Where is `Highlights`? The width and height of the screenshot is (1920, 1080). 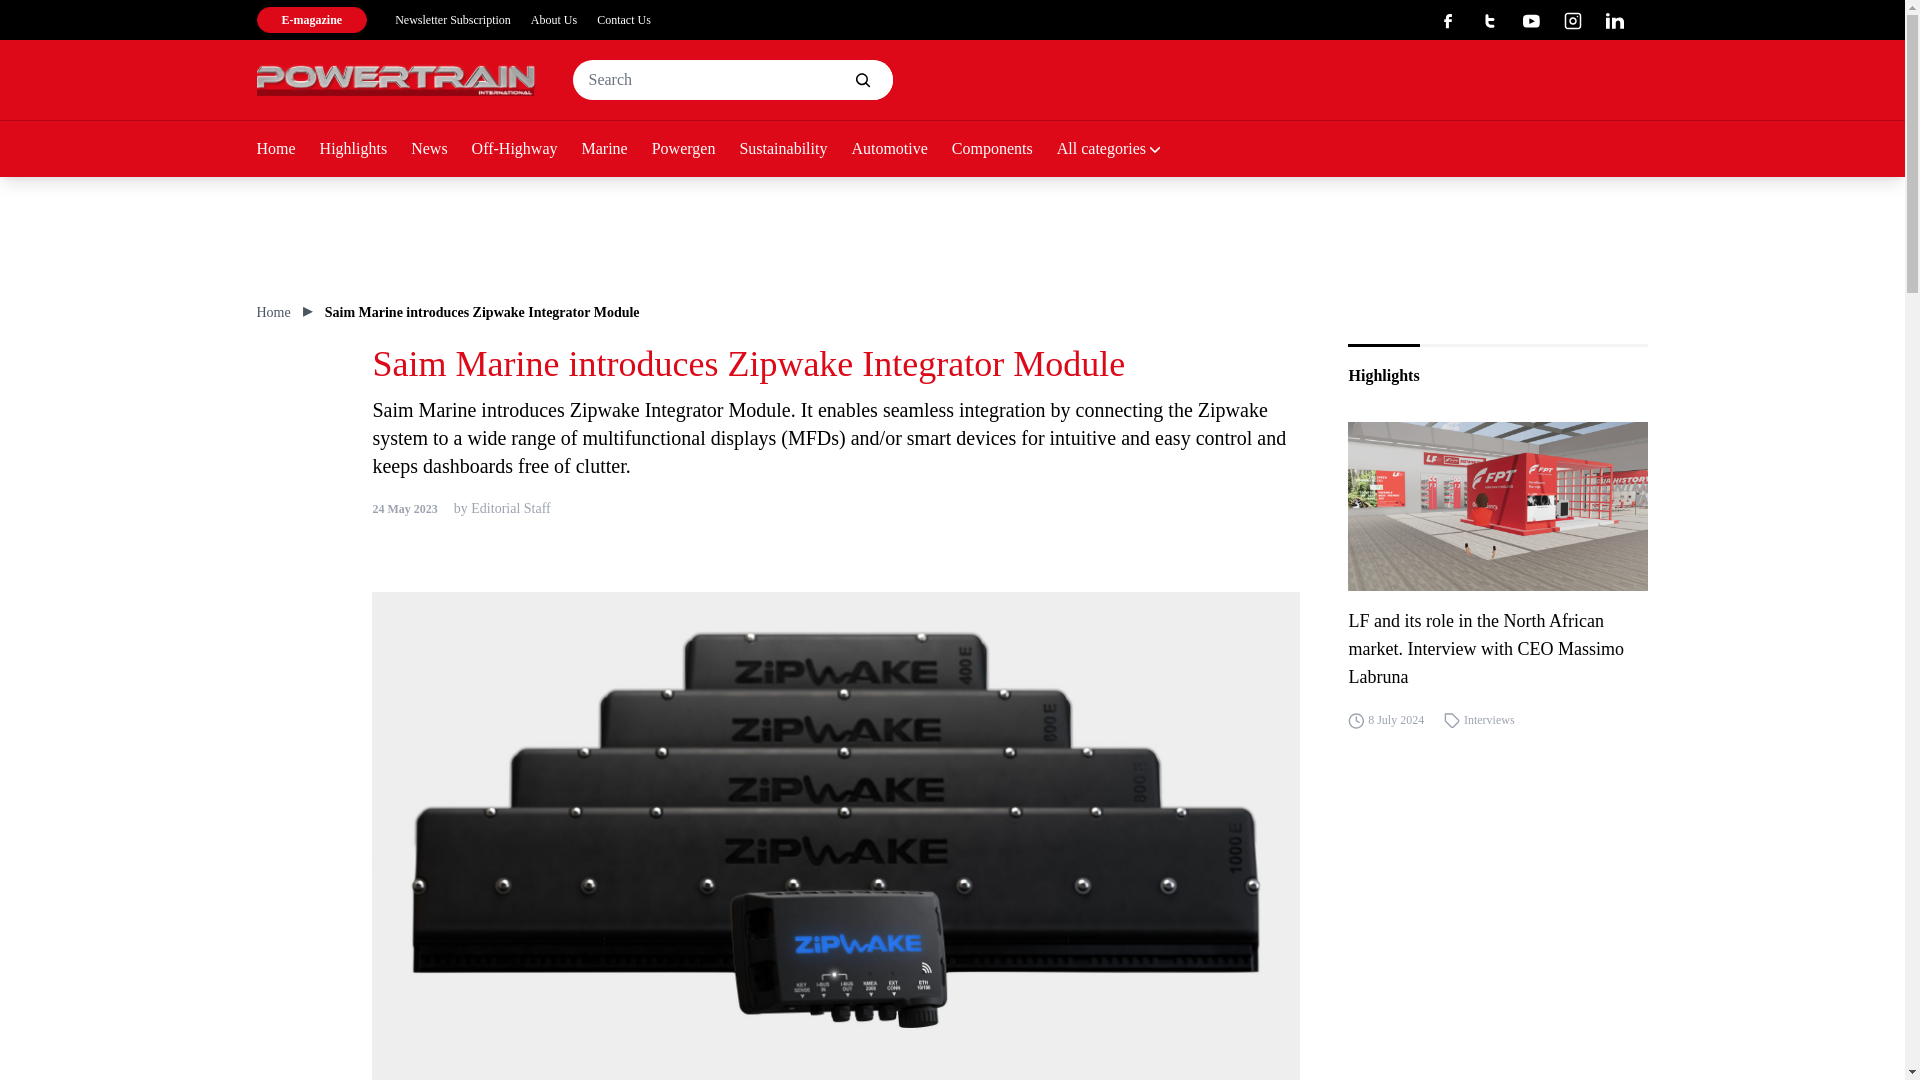 Highlights is located at coordinates (366, 150).